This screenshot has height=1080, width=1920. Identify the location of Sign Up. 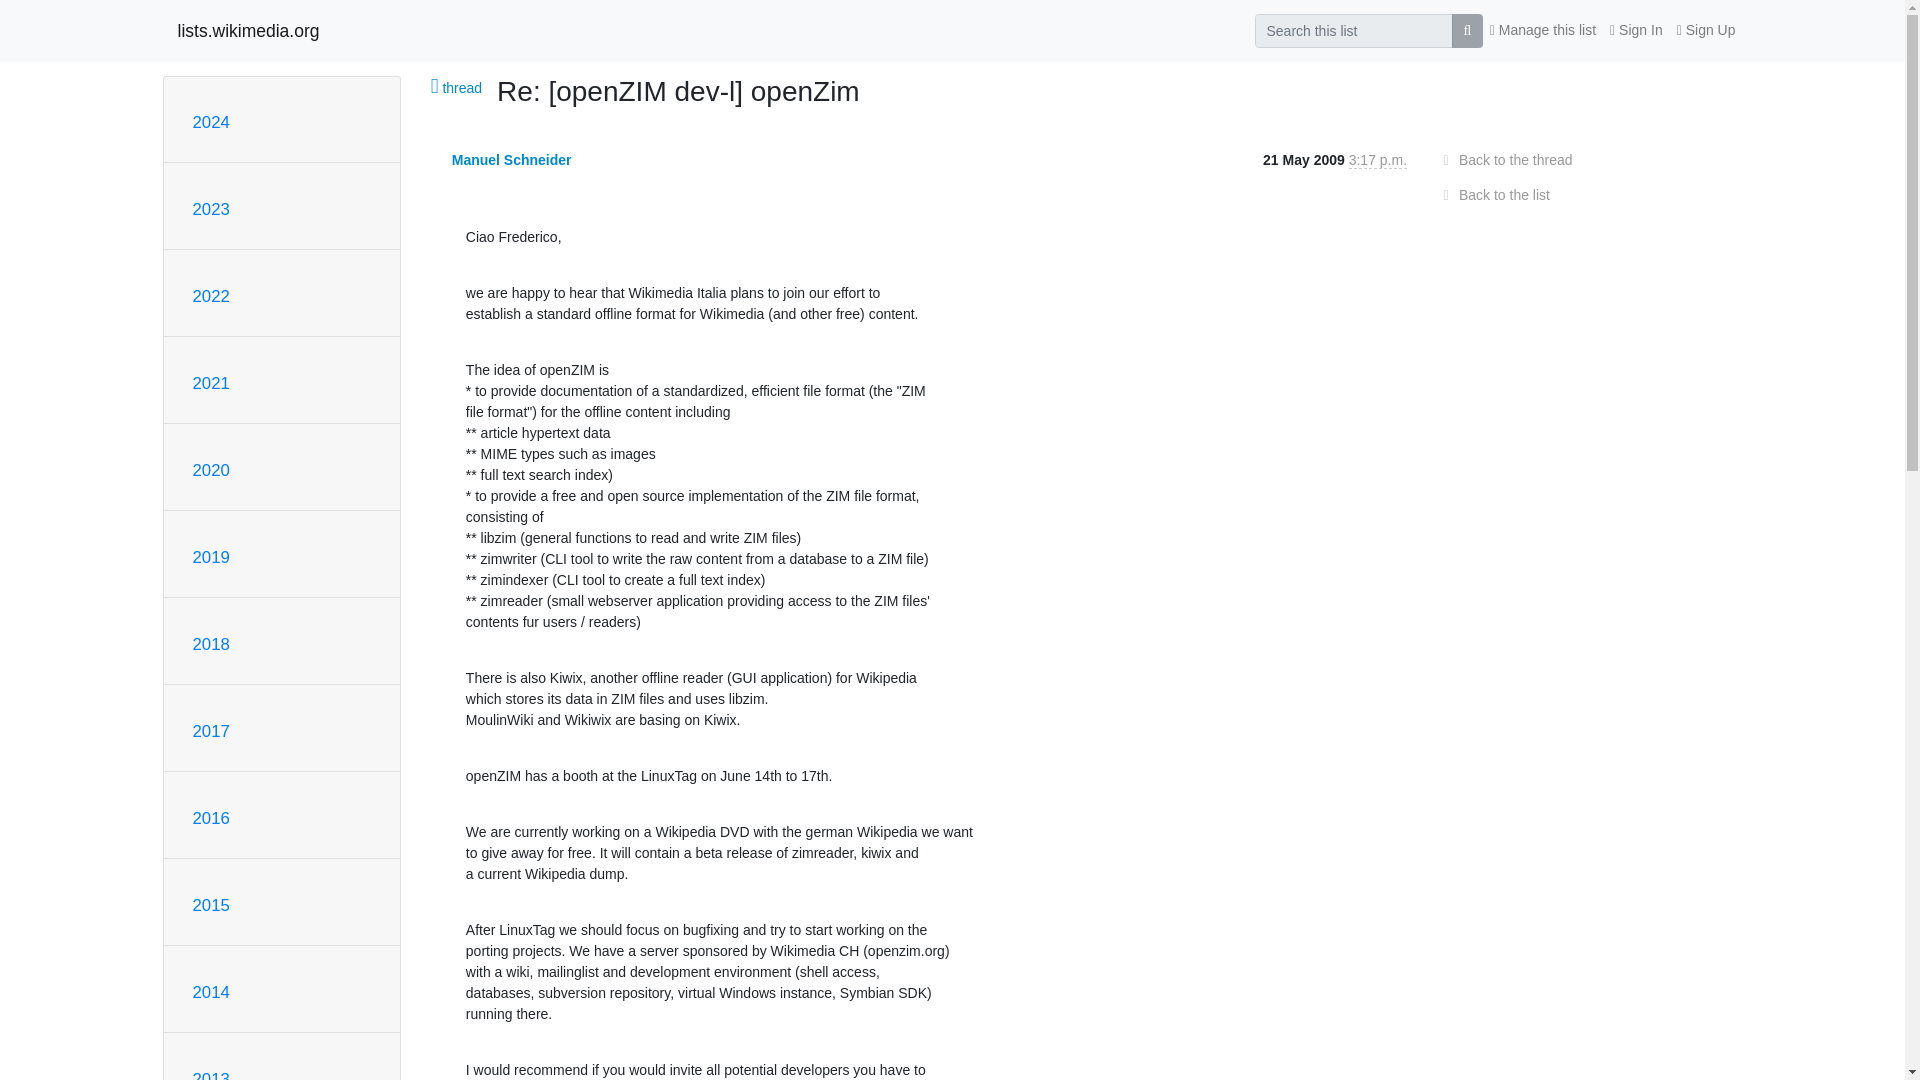
(1706, 30).